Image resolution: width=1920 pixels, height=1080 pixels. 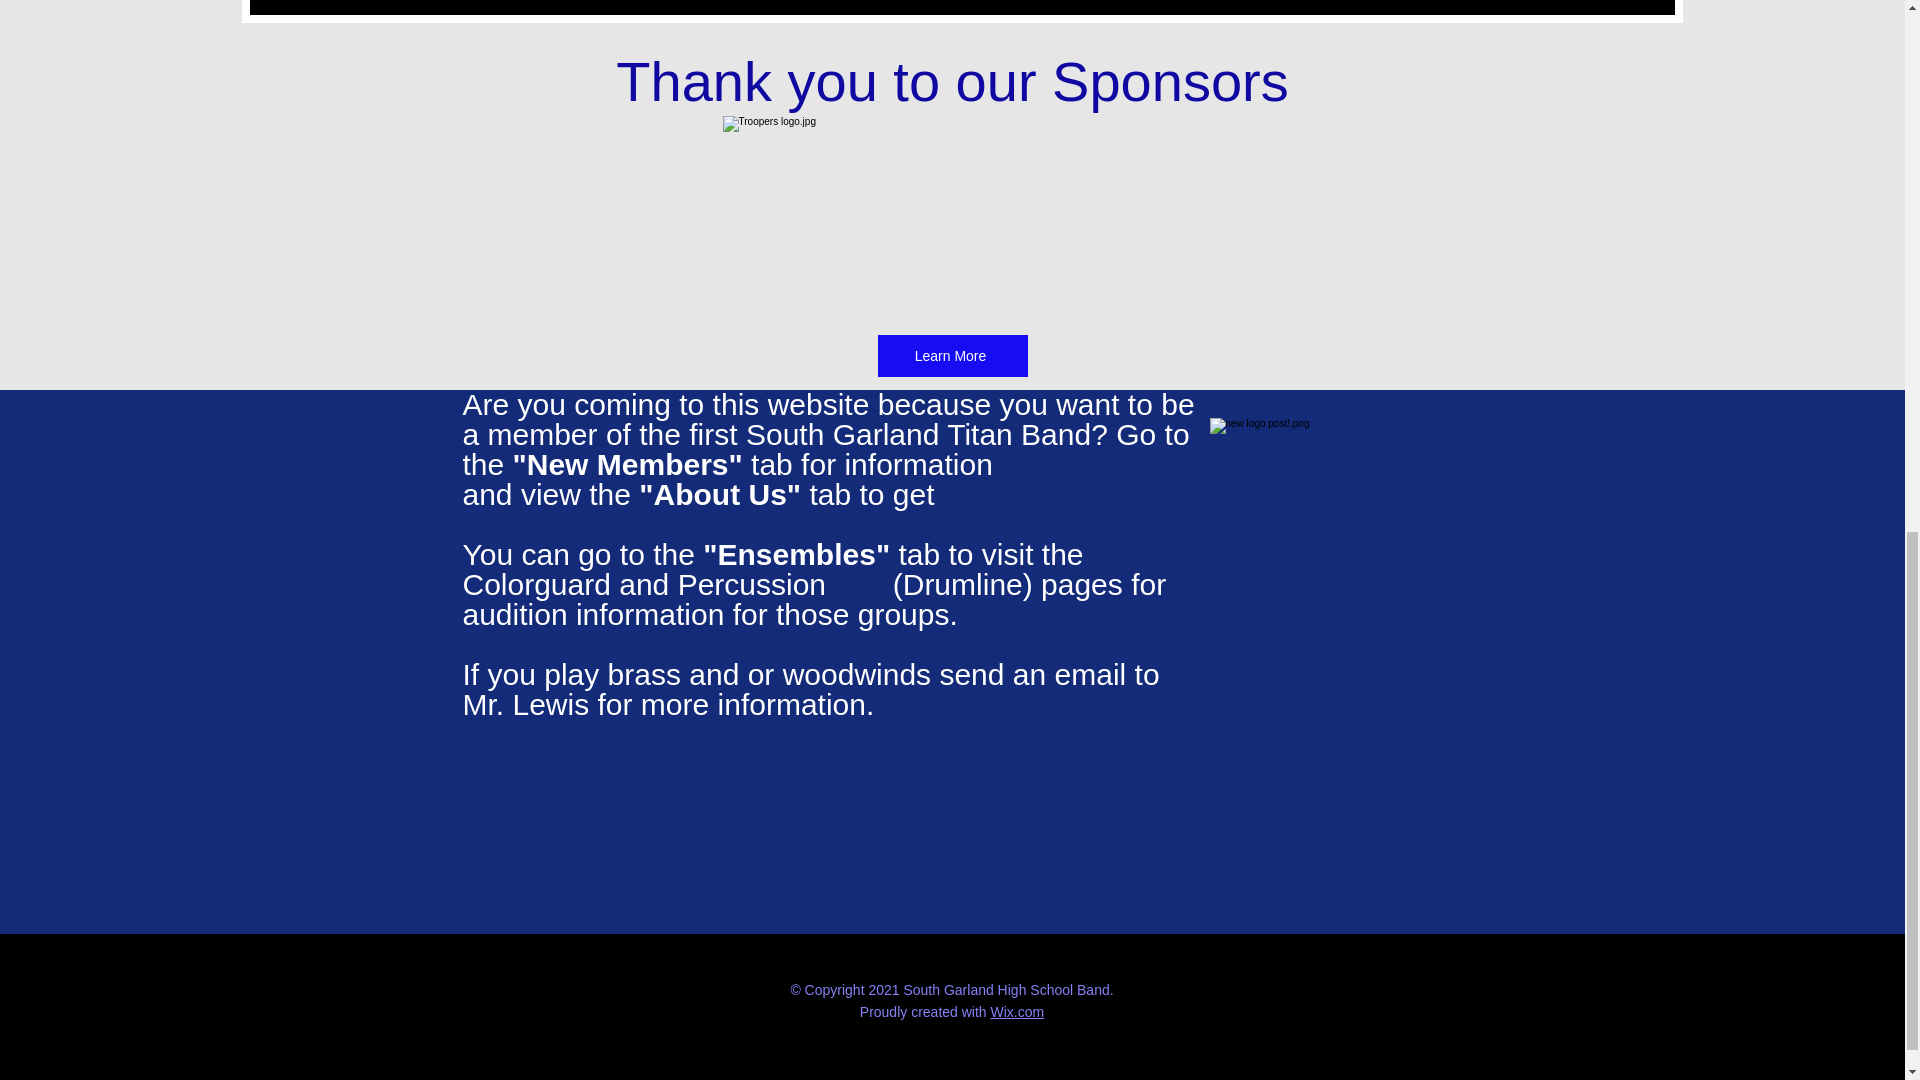 What do you see at coordinates (1017, 1012) in the screenshot?
I see `Wix.com` at bounding box center [1017, 1012].